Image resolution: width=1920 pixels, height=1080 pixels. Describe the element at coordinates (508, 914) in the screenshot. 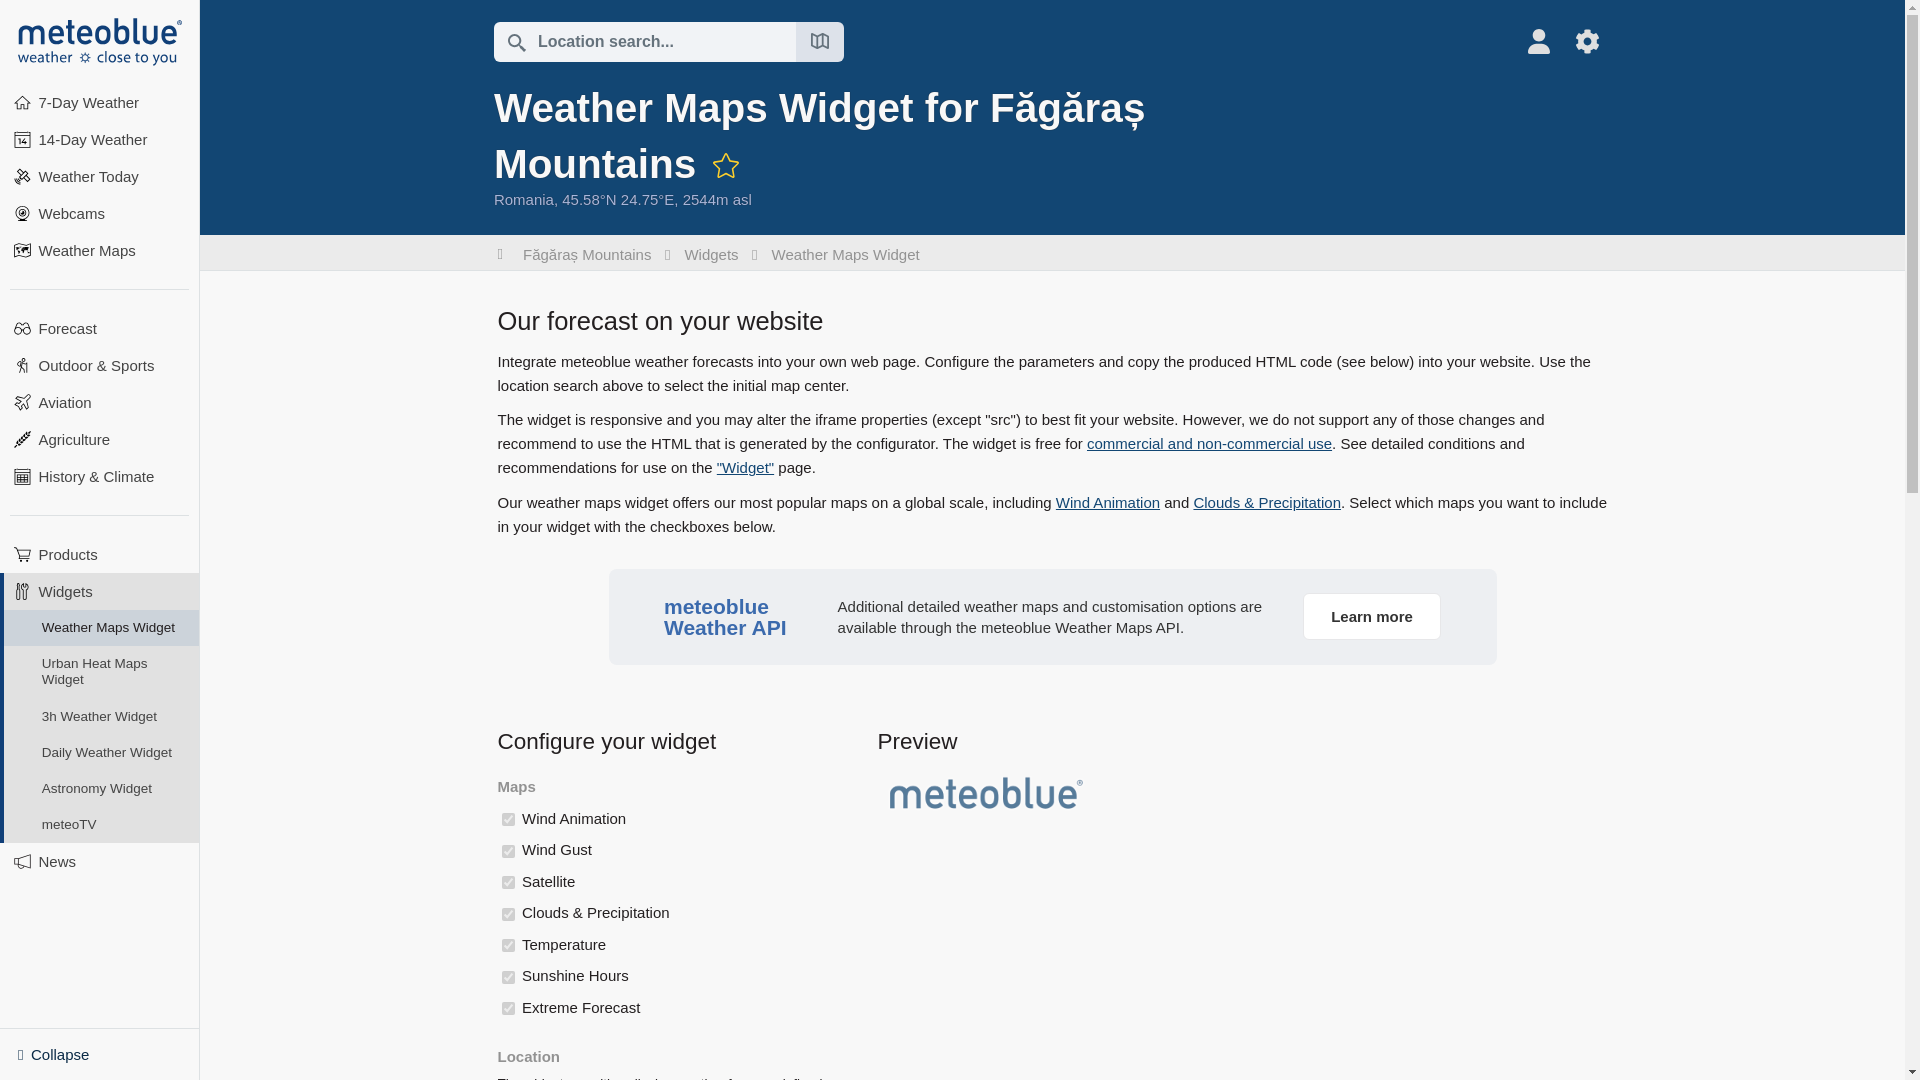

I see `1` at that location.